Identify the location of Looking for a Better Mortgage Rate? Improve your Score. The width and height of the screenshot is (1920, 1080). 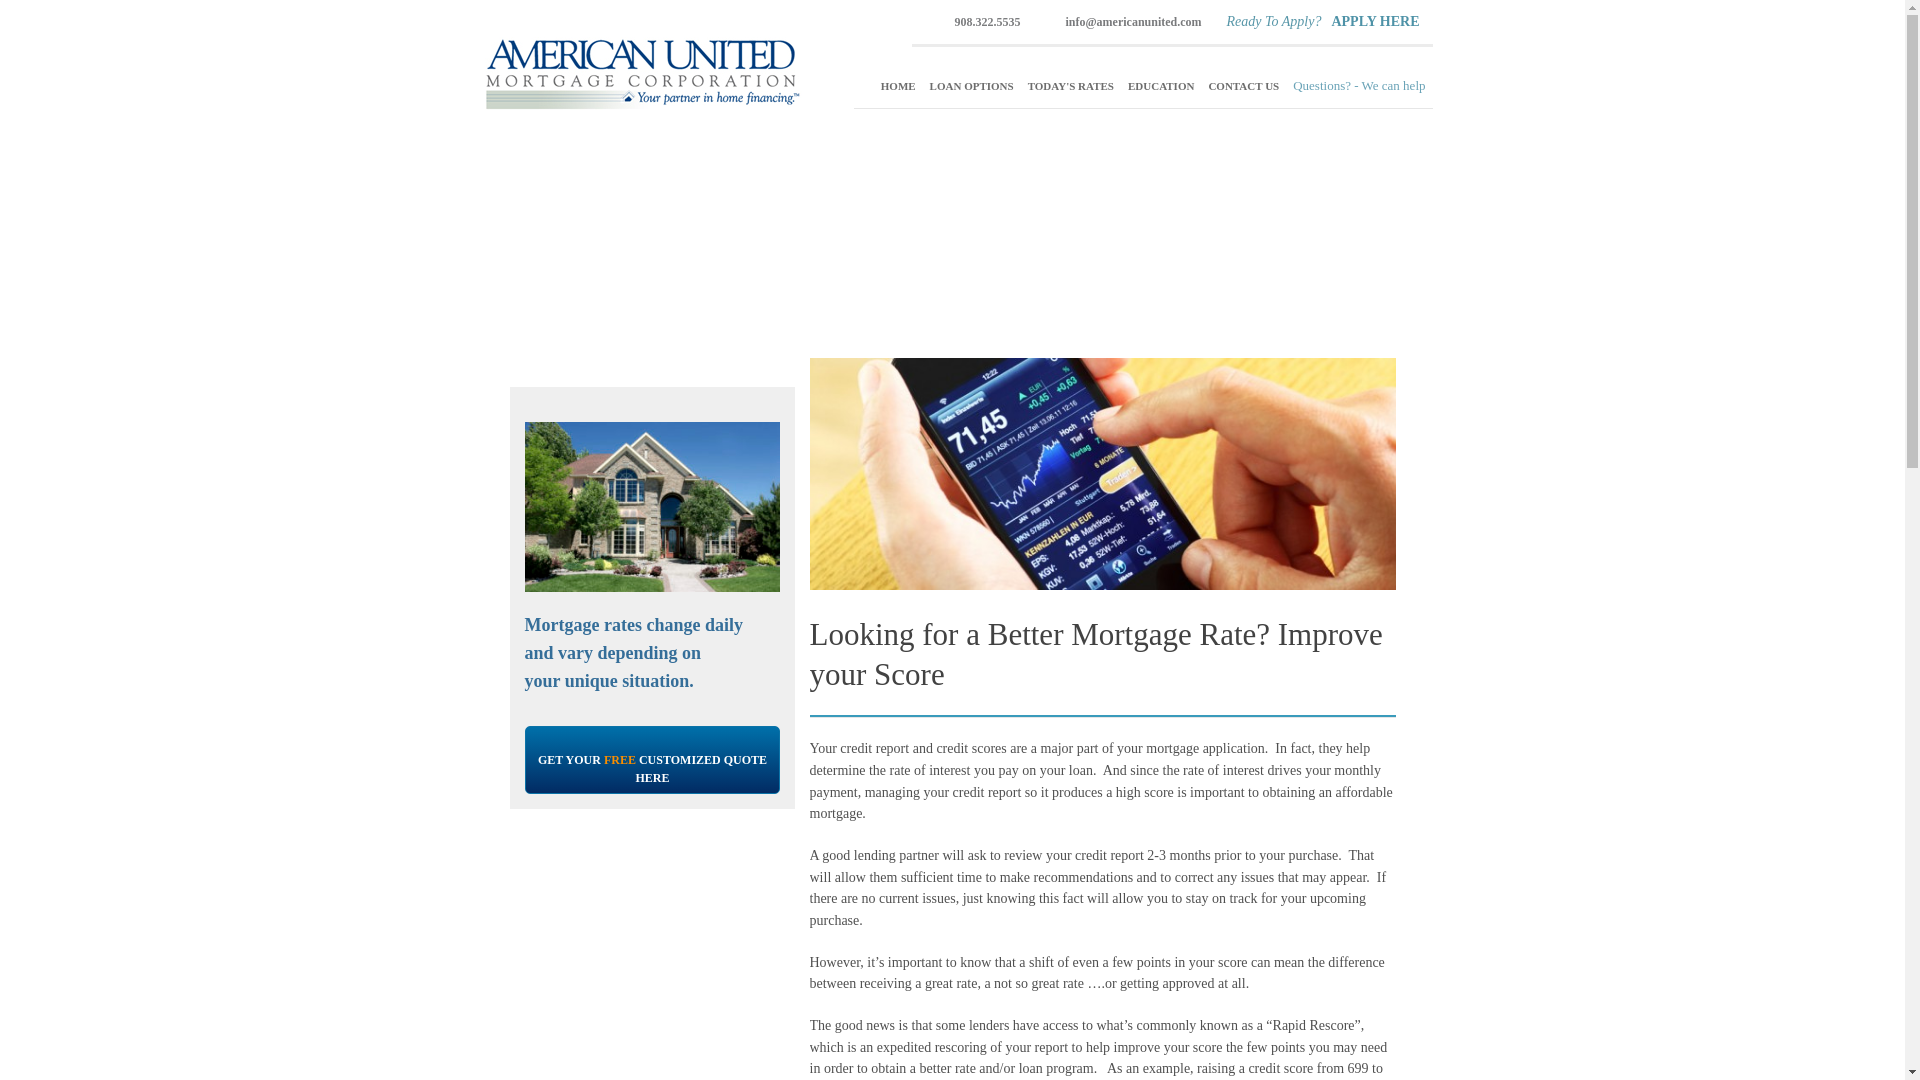
(1096, 654).